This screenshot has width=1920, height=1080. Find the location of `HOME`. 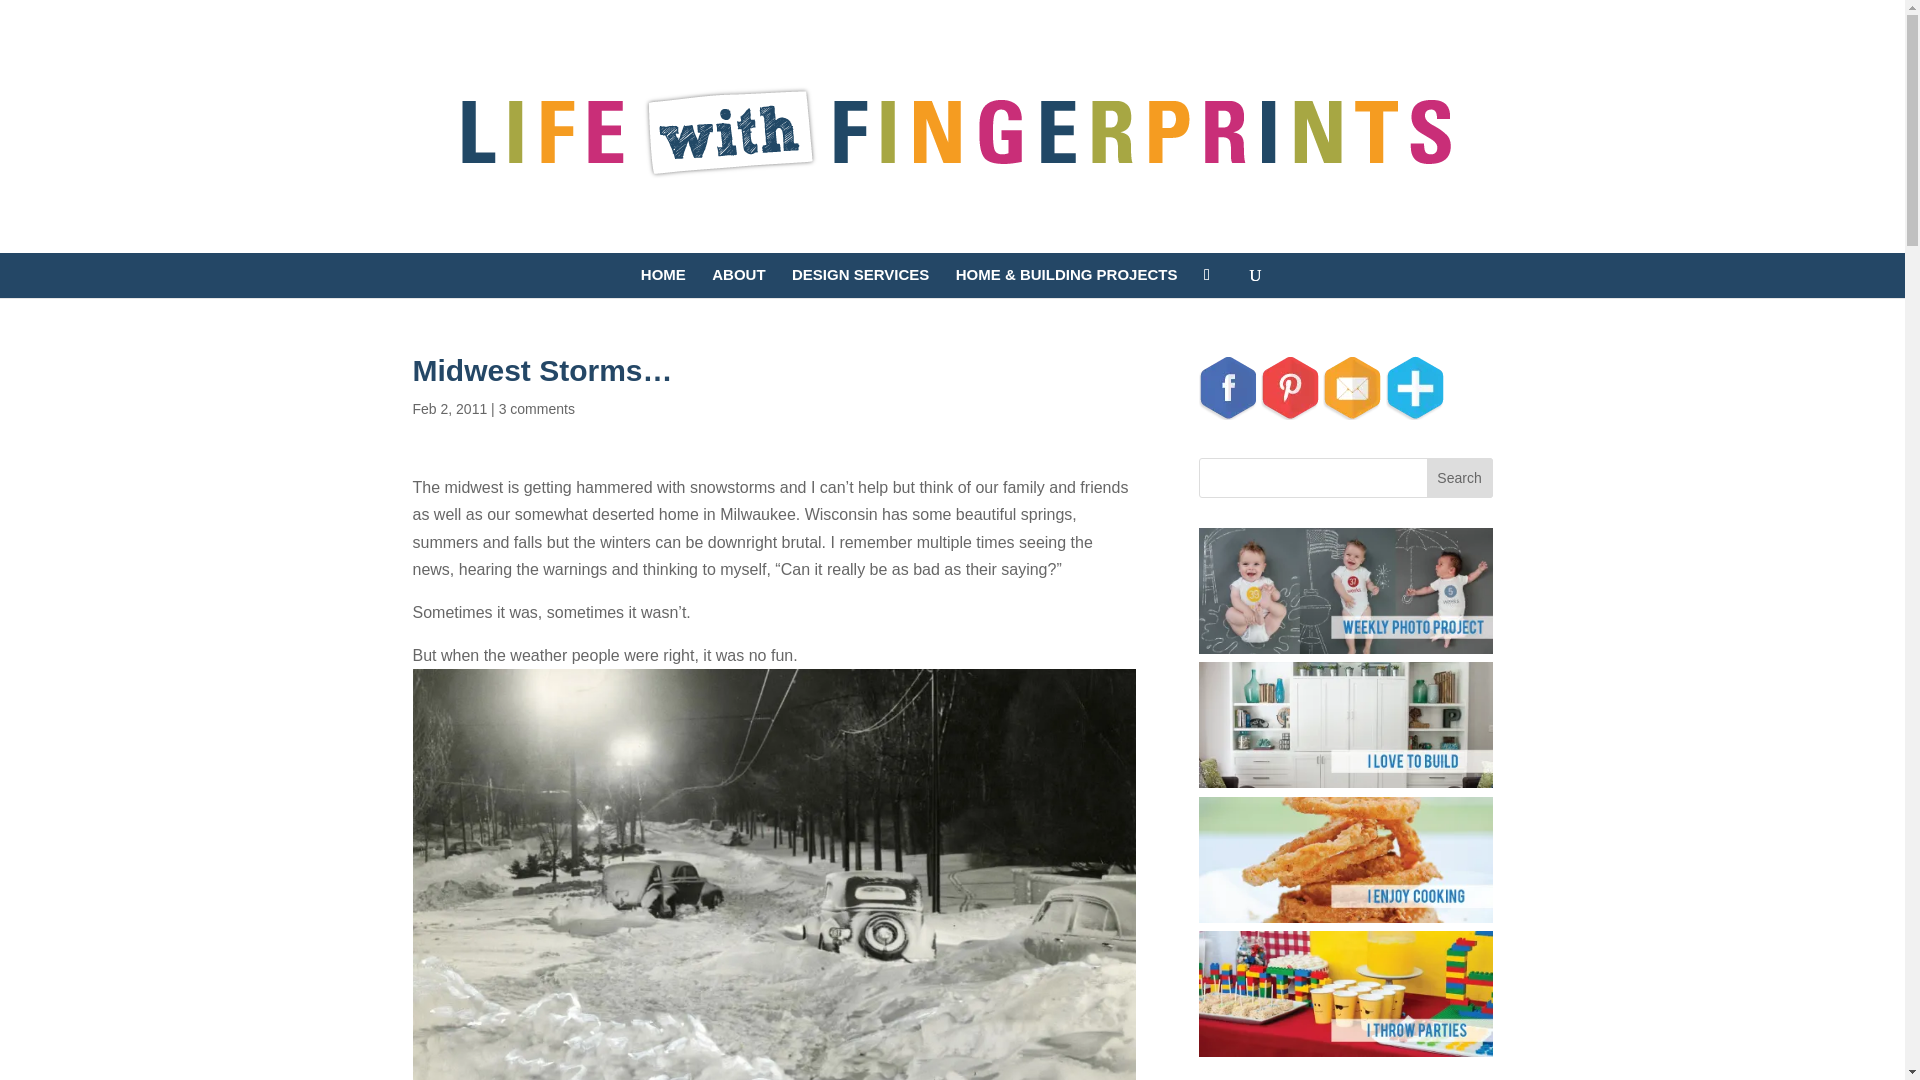

HOME is located at coordinates (663, 282).